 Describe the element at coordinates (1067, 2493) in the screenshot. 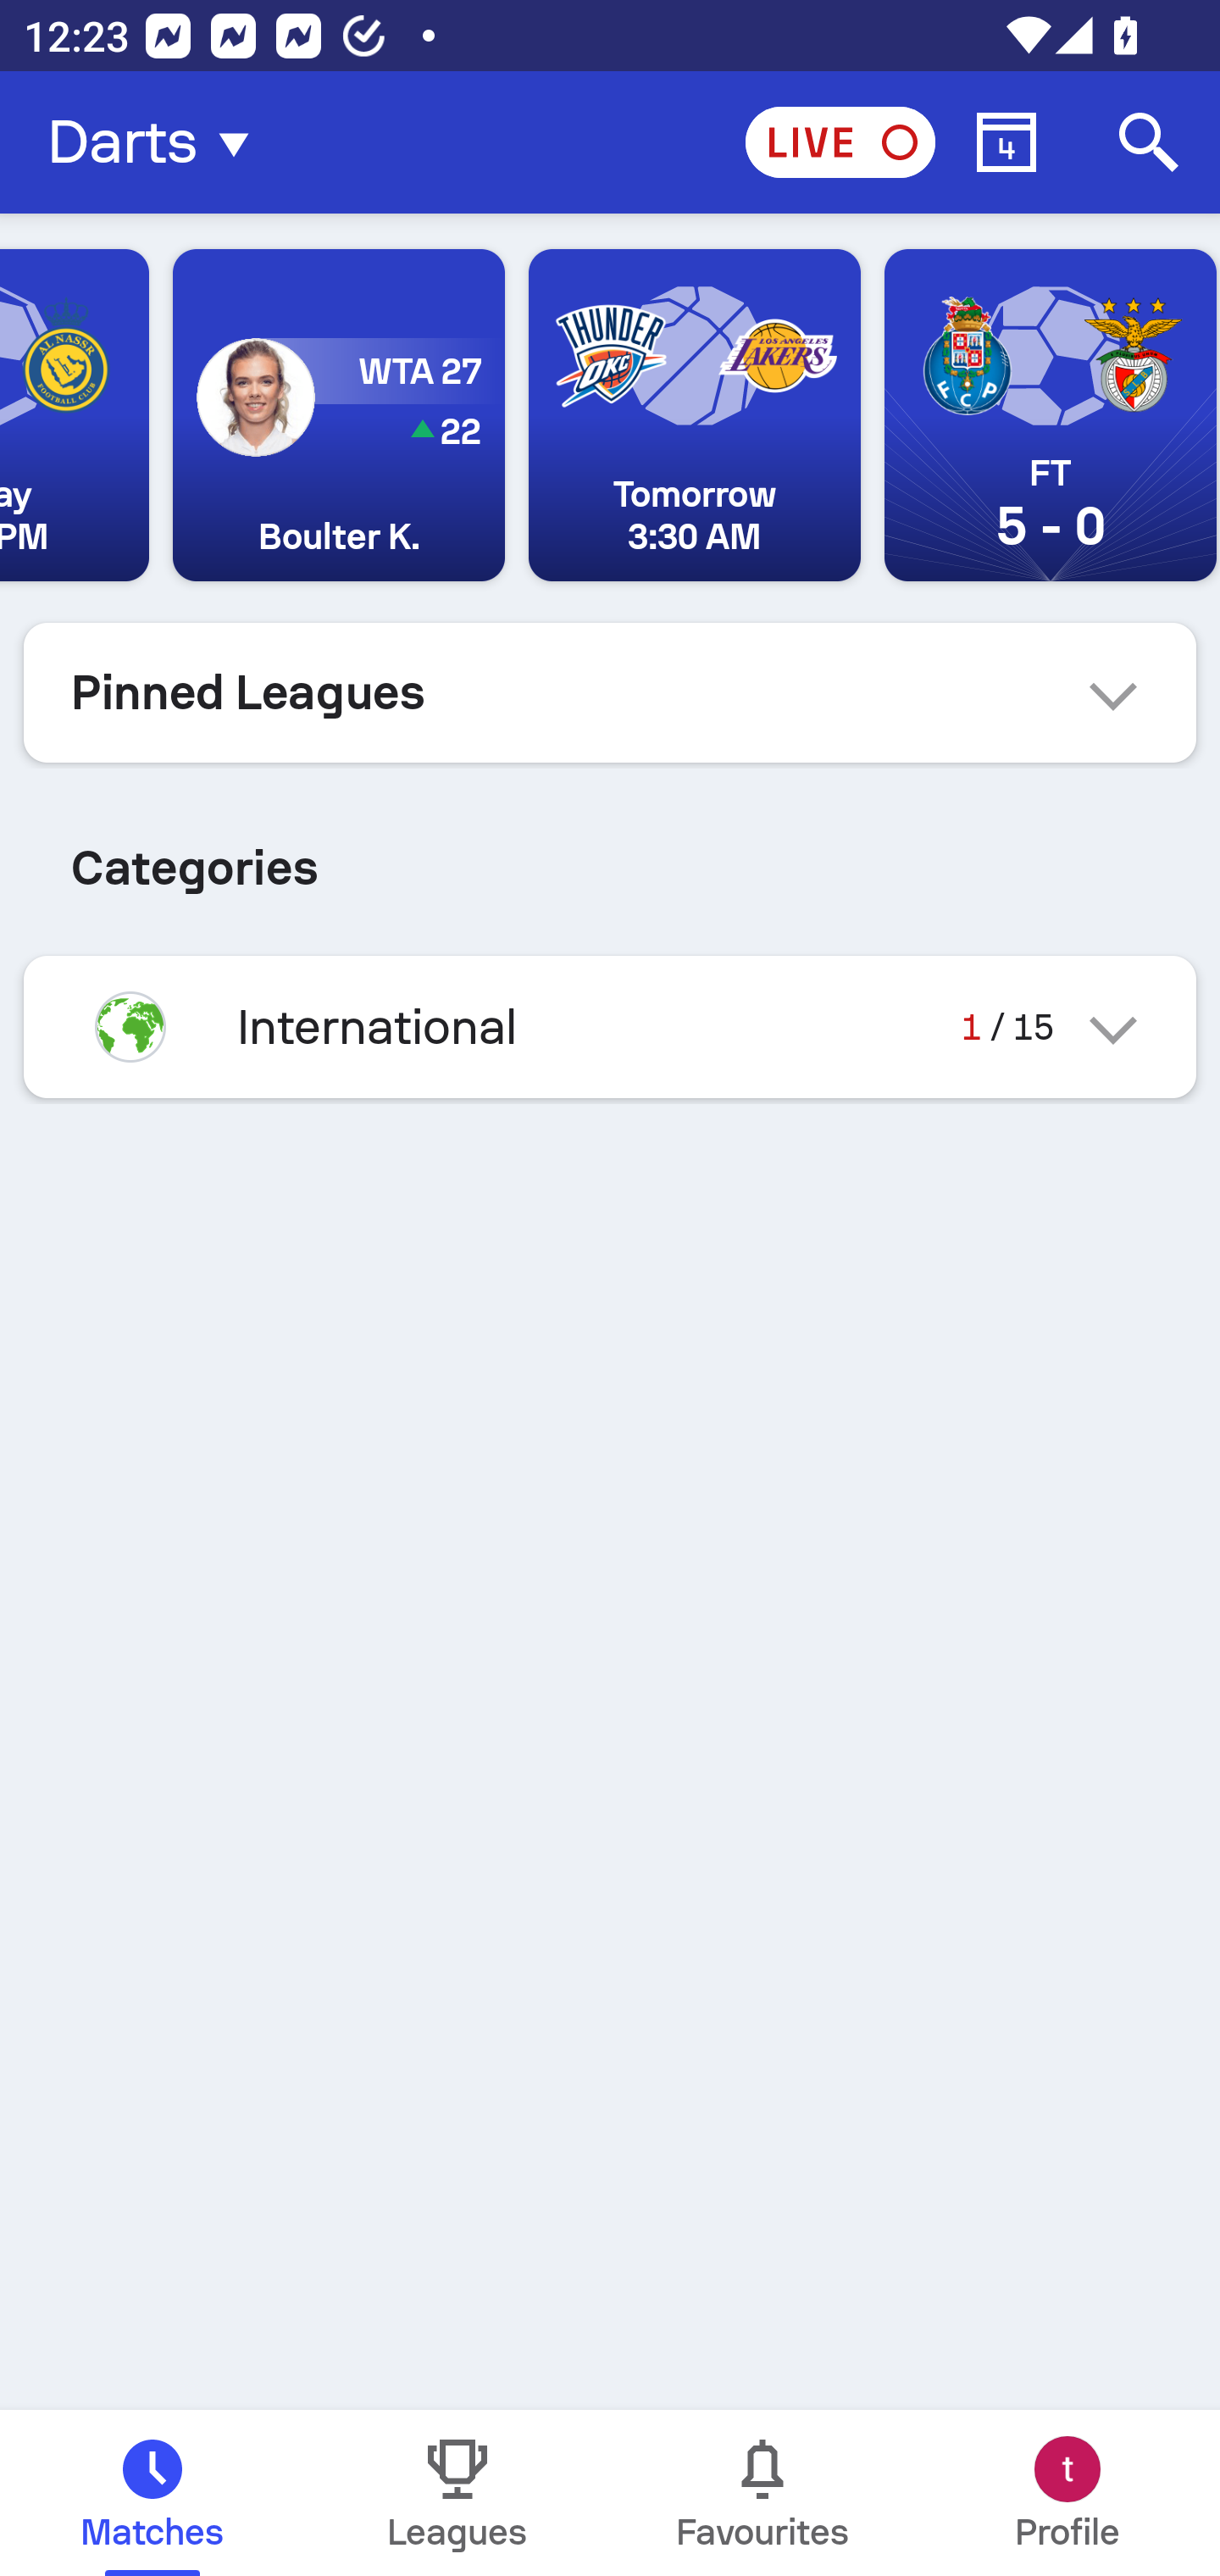

I see `Profile` at that location.